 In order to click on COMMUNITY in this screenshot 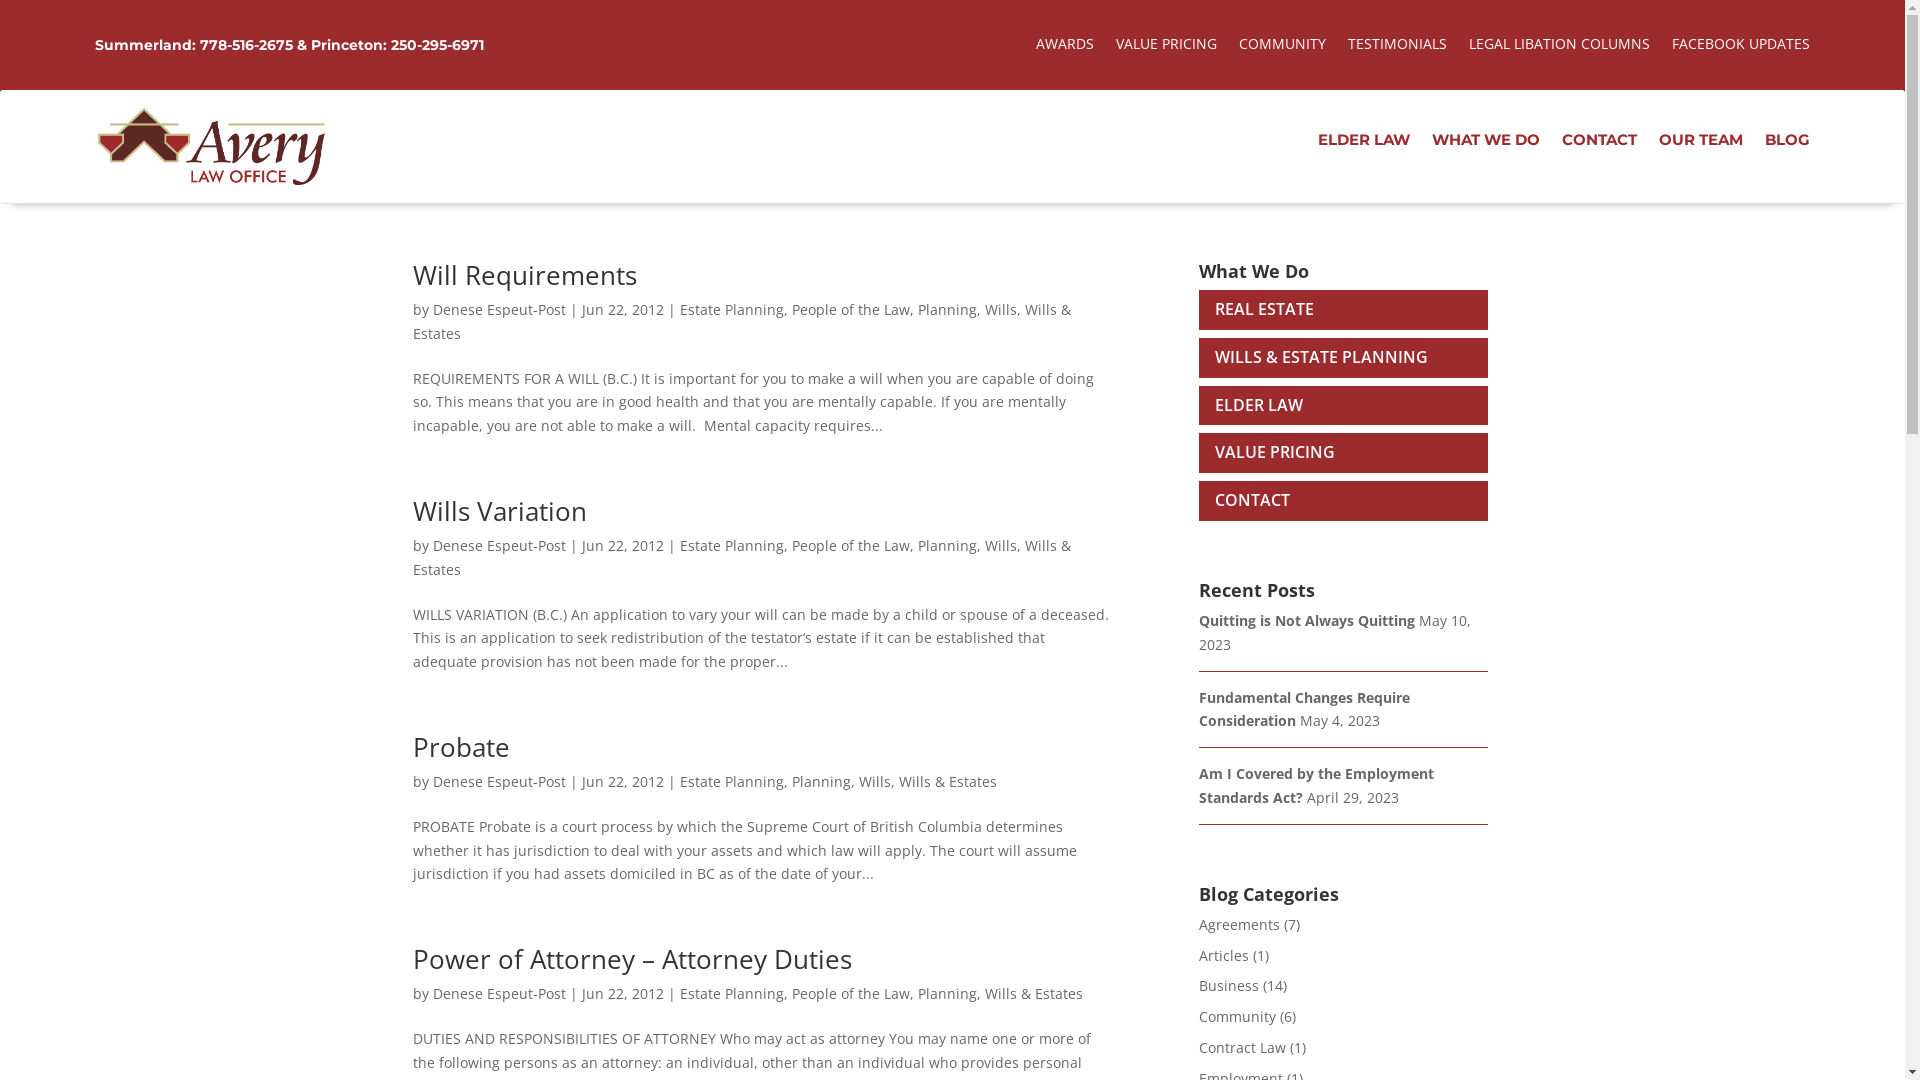, I will do `click(1282, 48)`.